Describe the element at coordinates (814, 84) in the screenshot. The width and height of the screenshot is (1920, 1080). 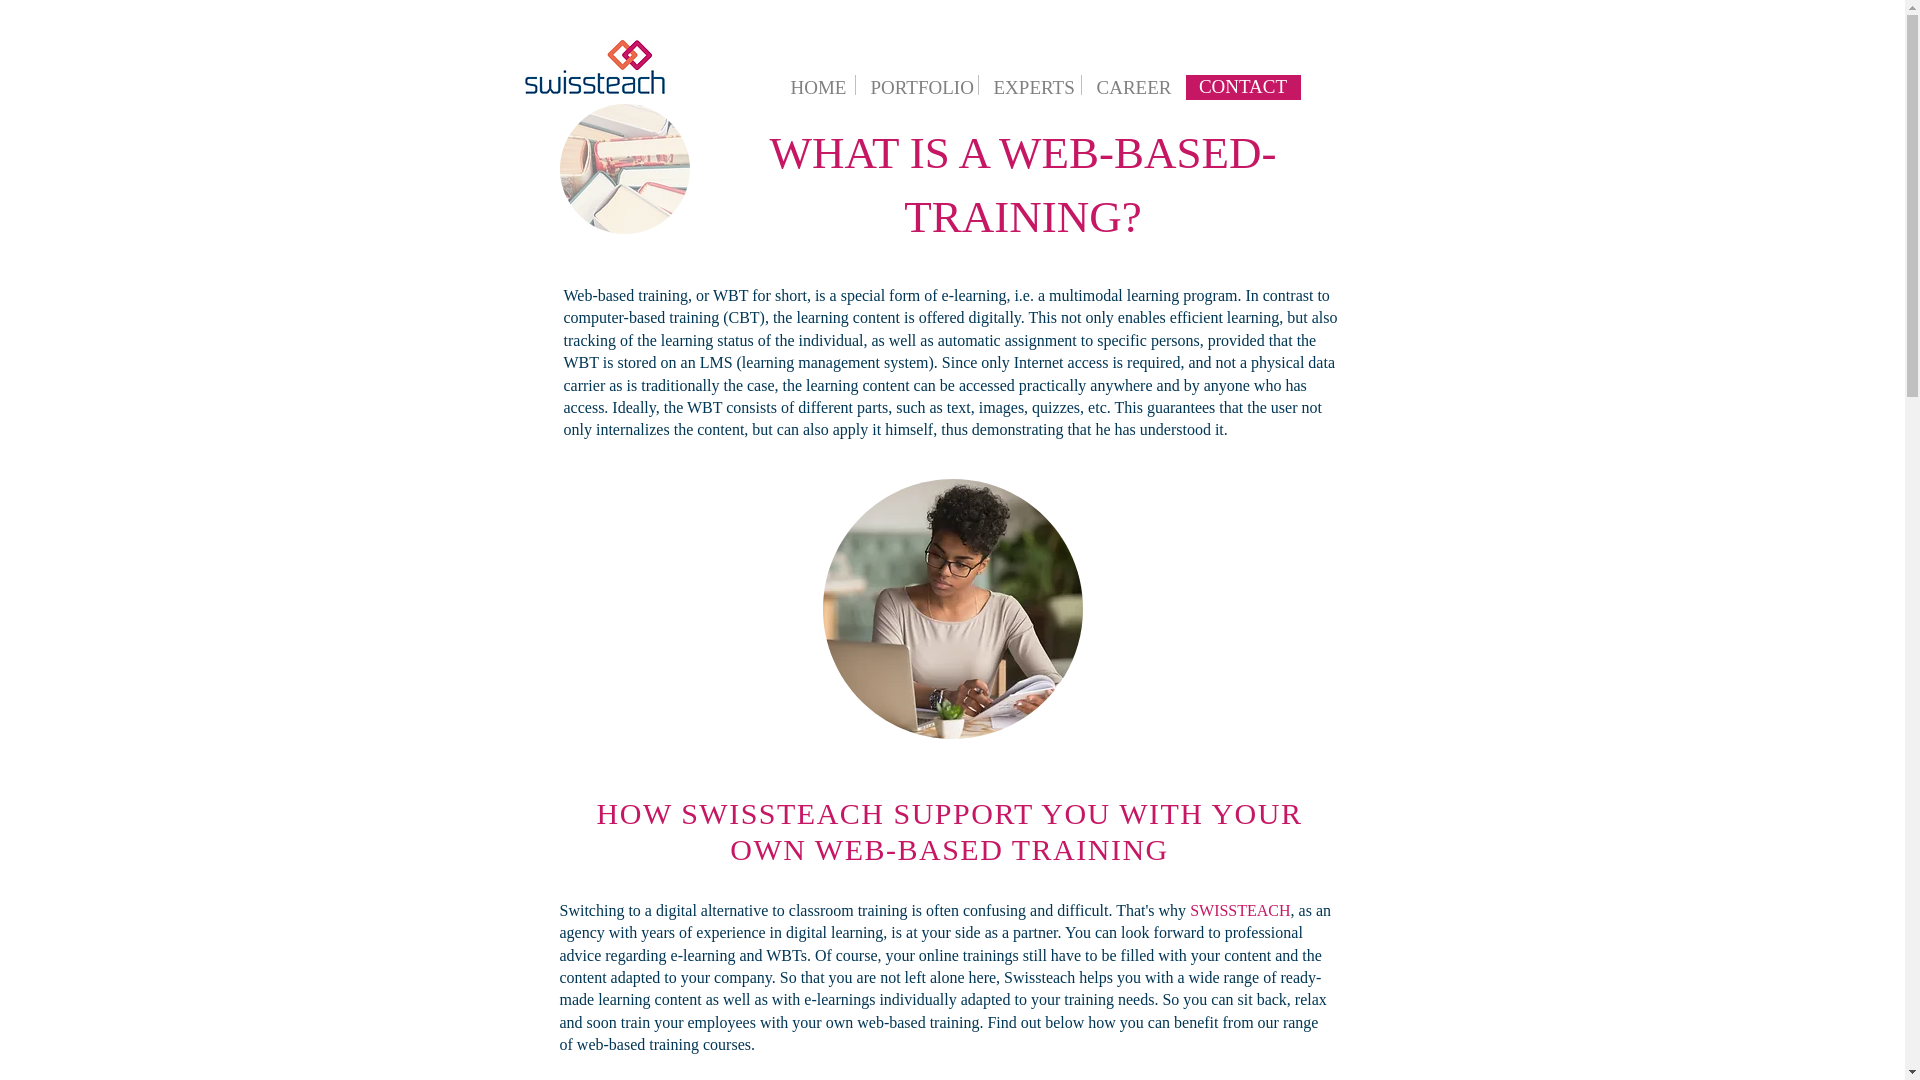
I see `HOME` at that location.